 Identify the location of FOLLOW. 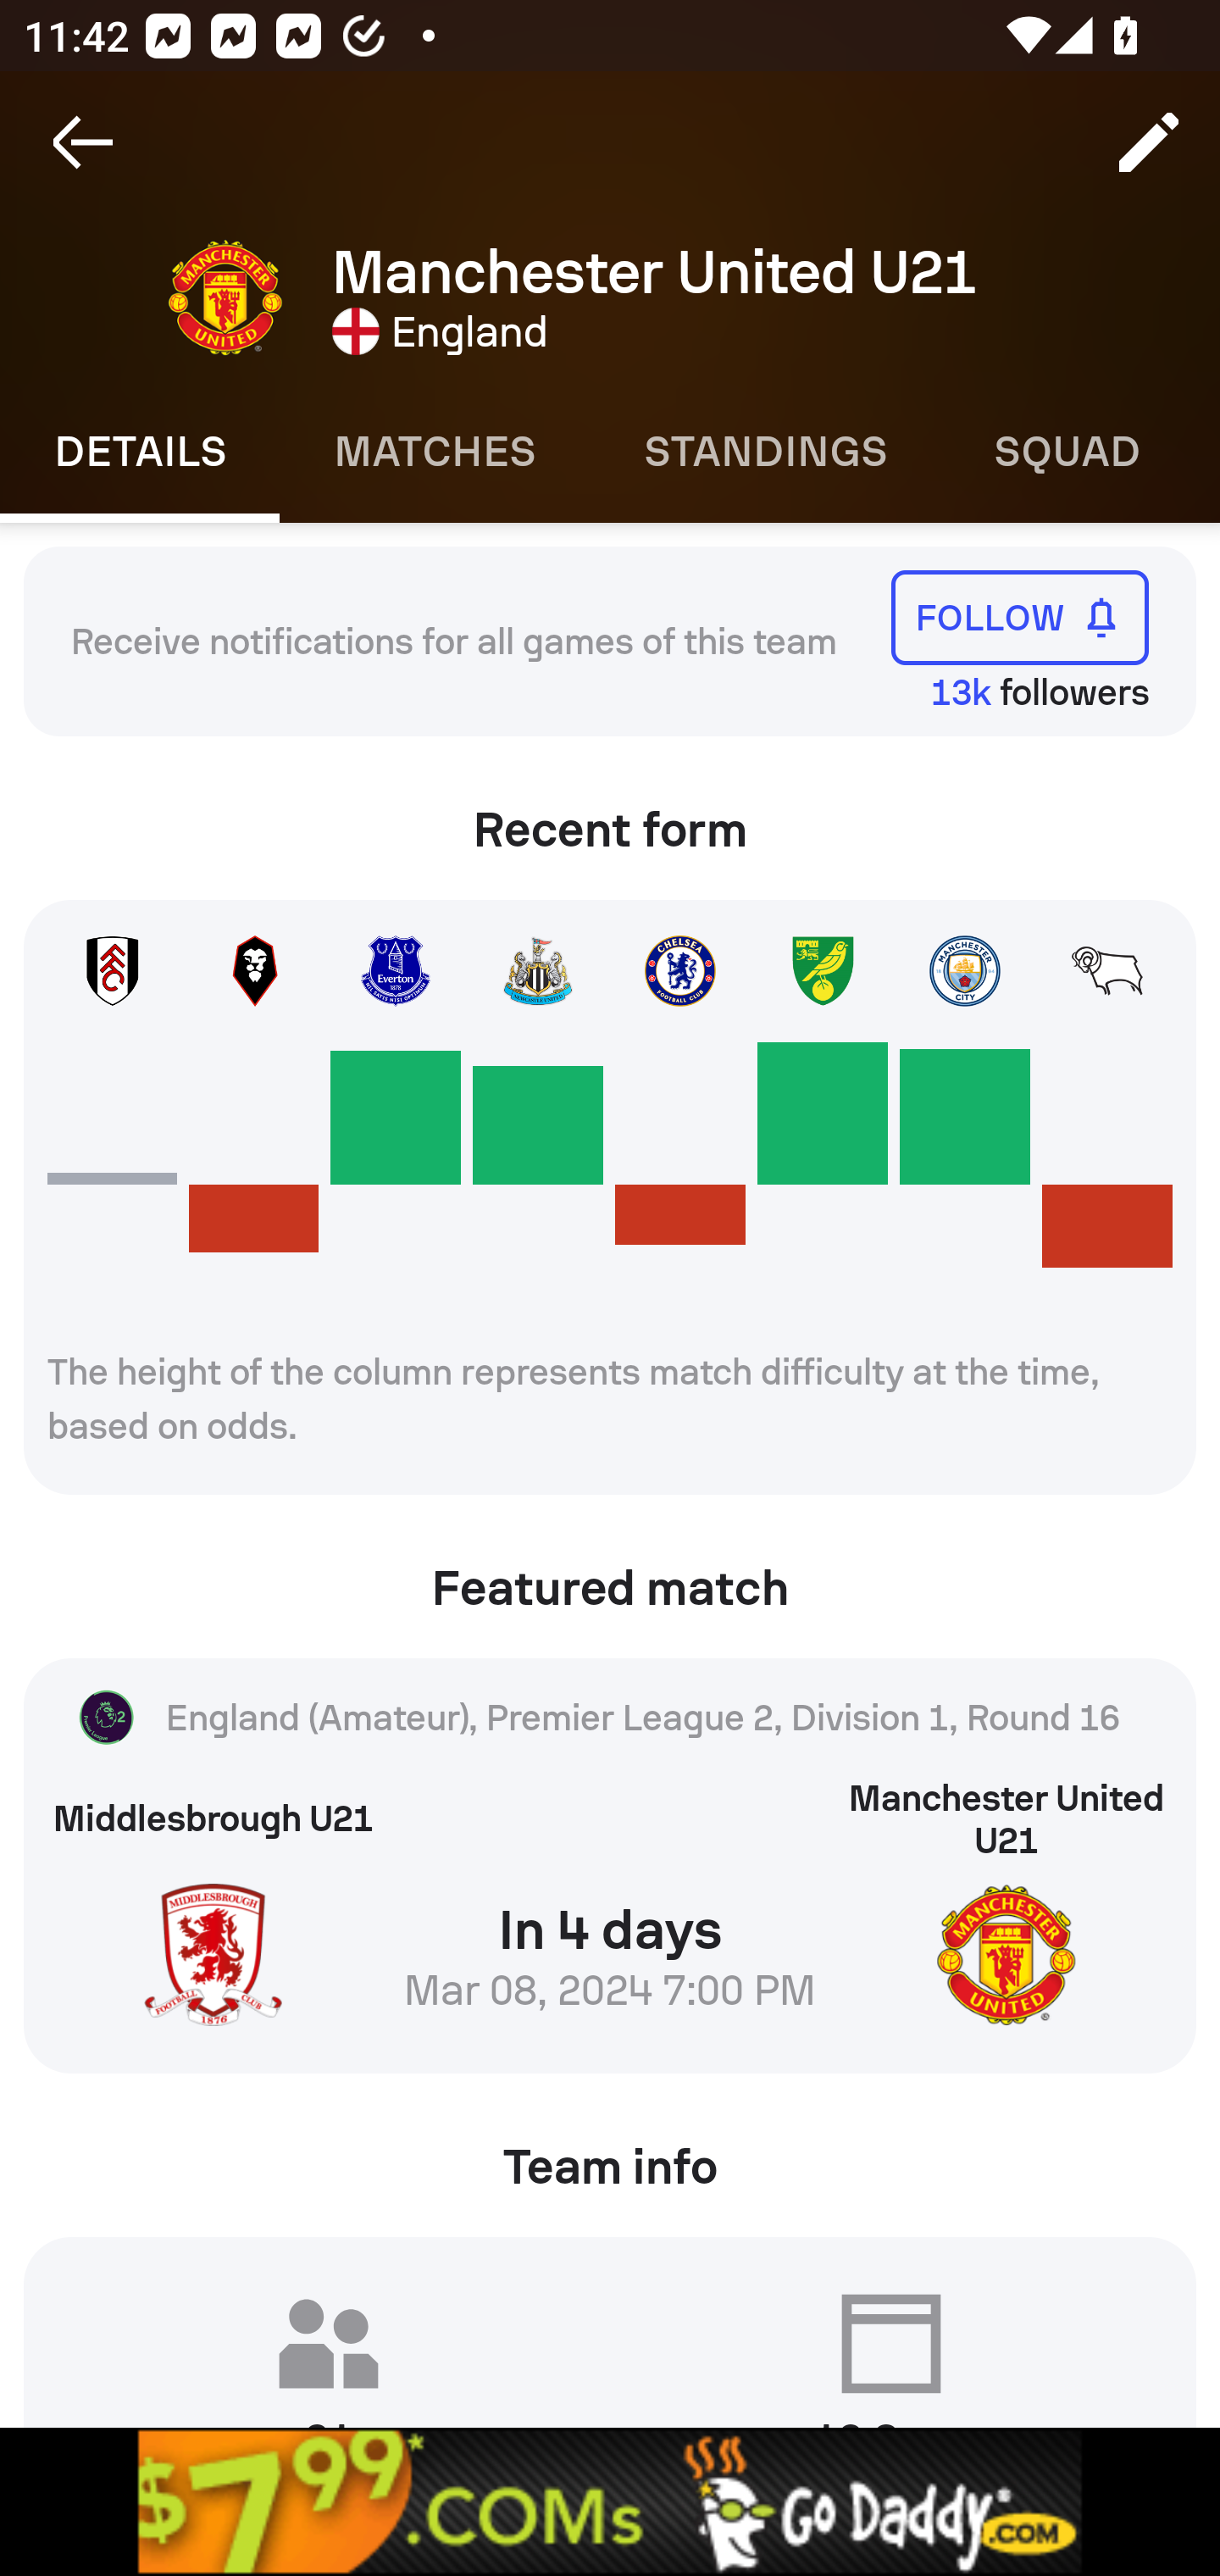
(1020, 617).